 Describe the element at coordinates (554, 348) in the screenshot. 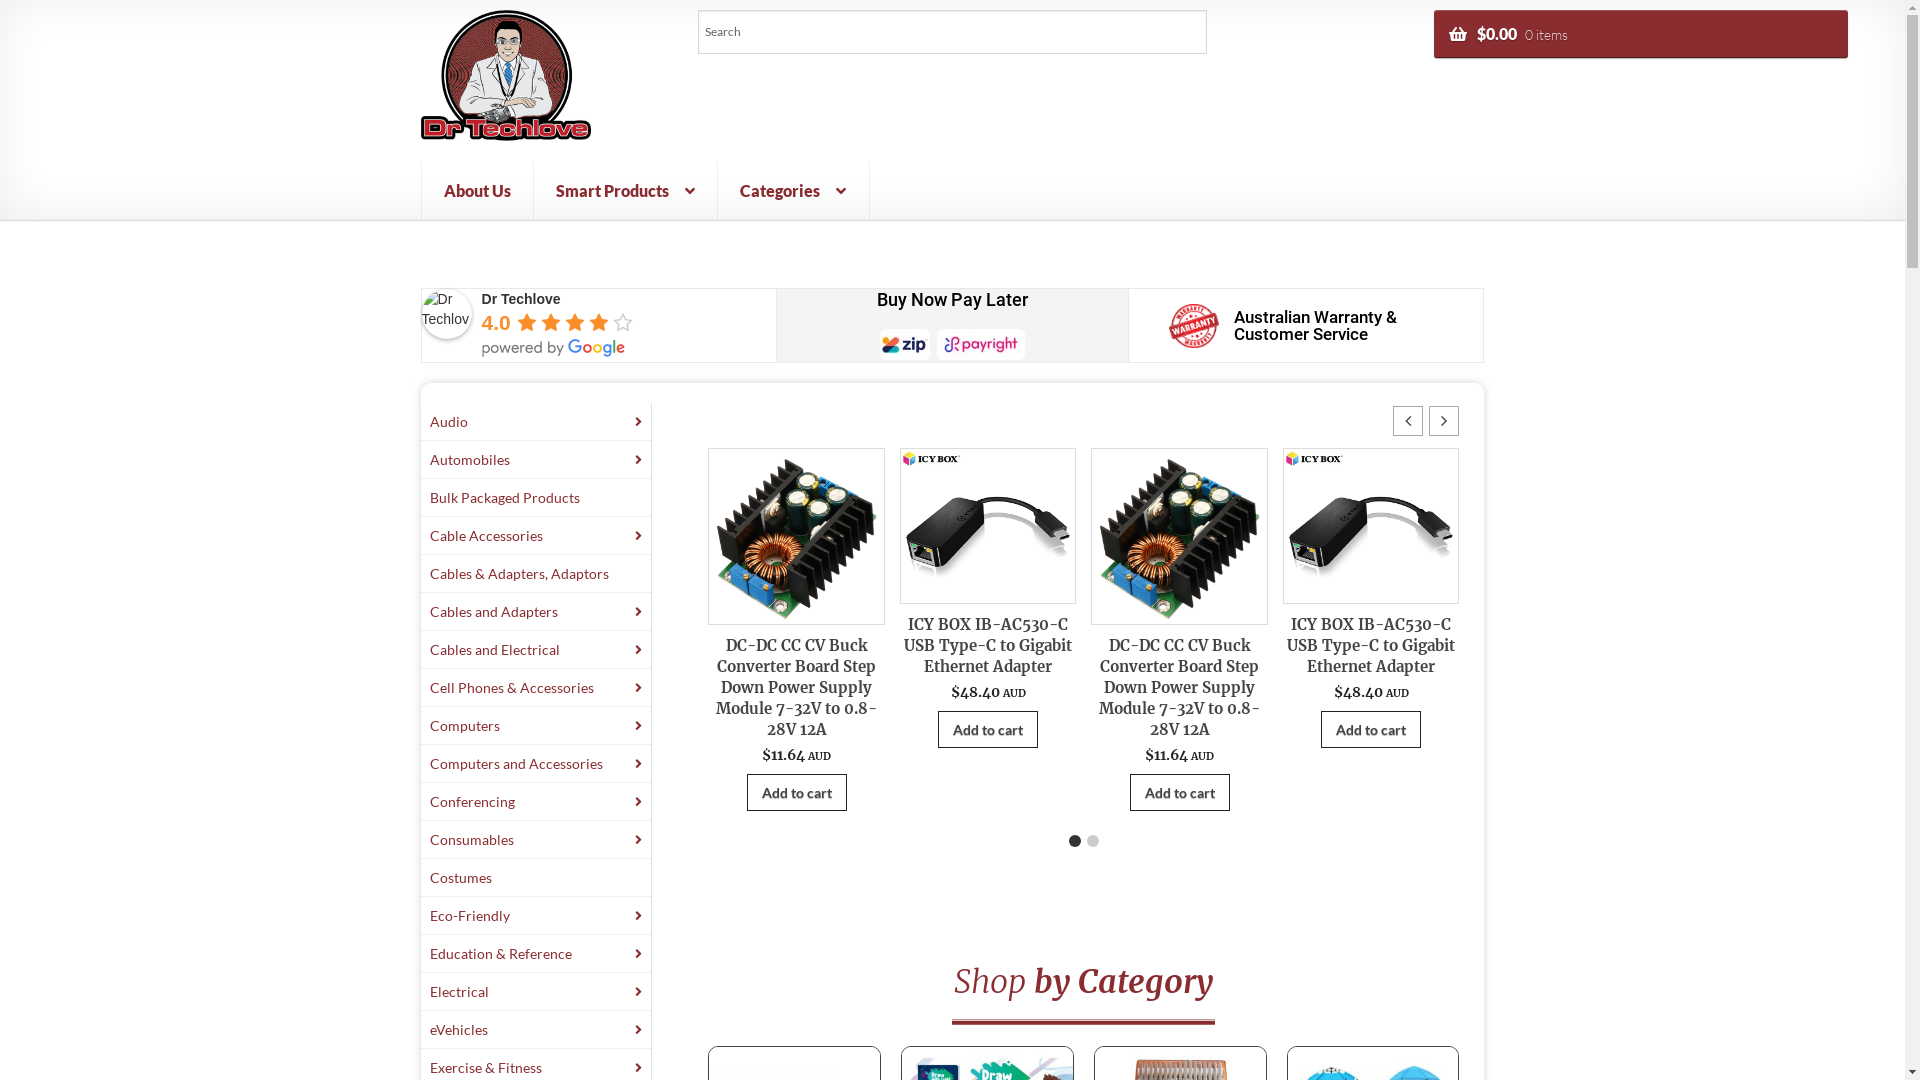

I see `powered by Google` at that location.